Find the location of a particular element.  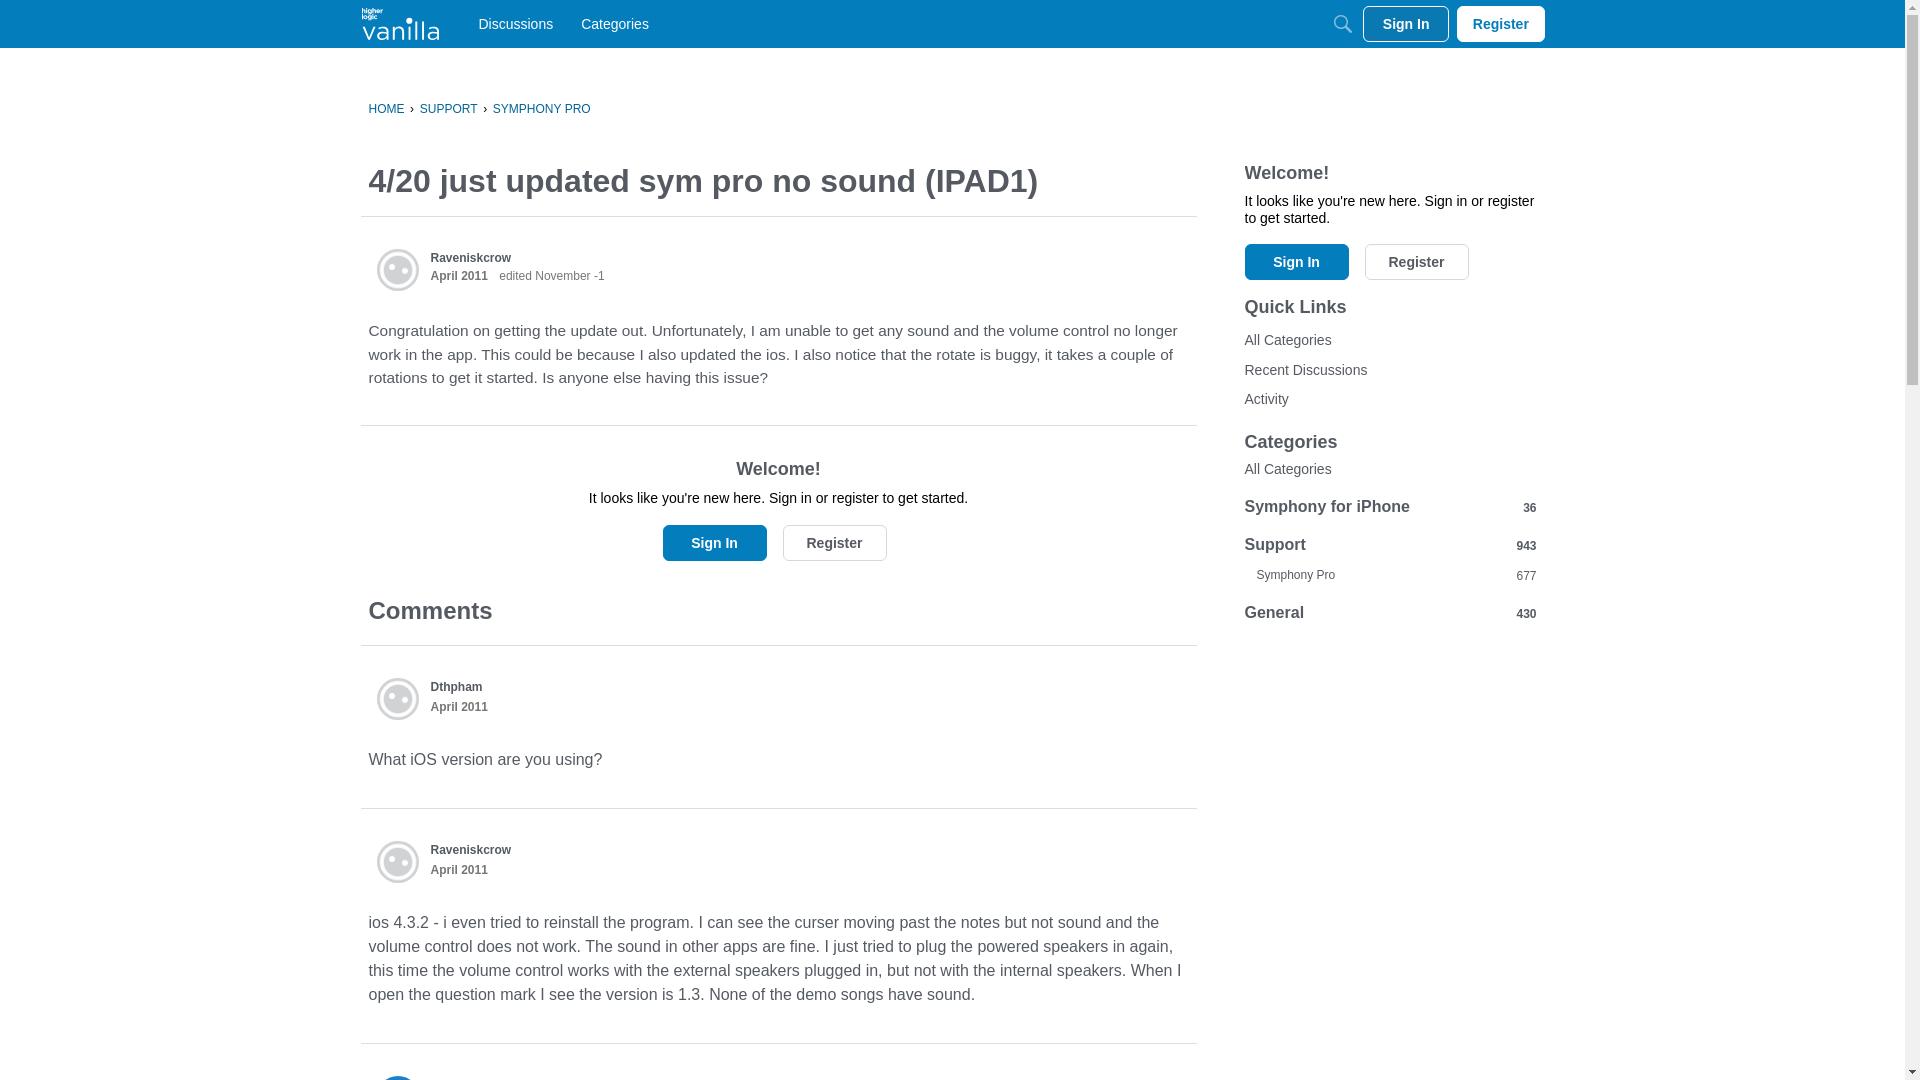

Raveniskcrow is located at coordinates (470, 850).